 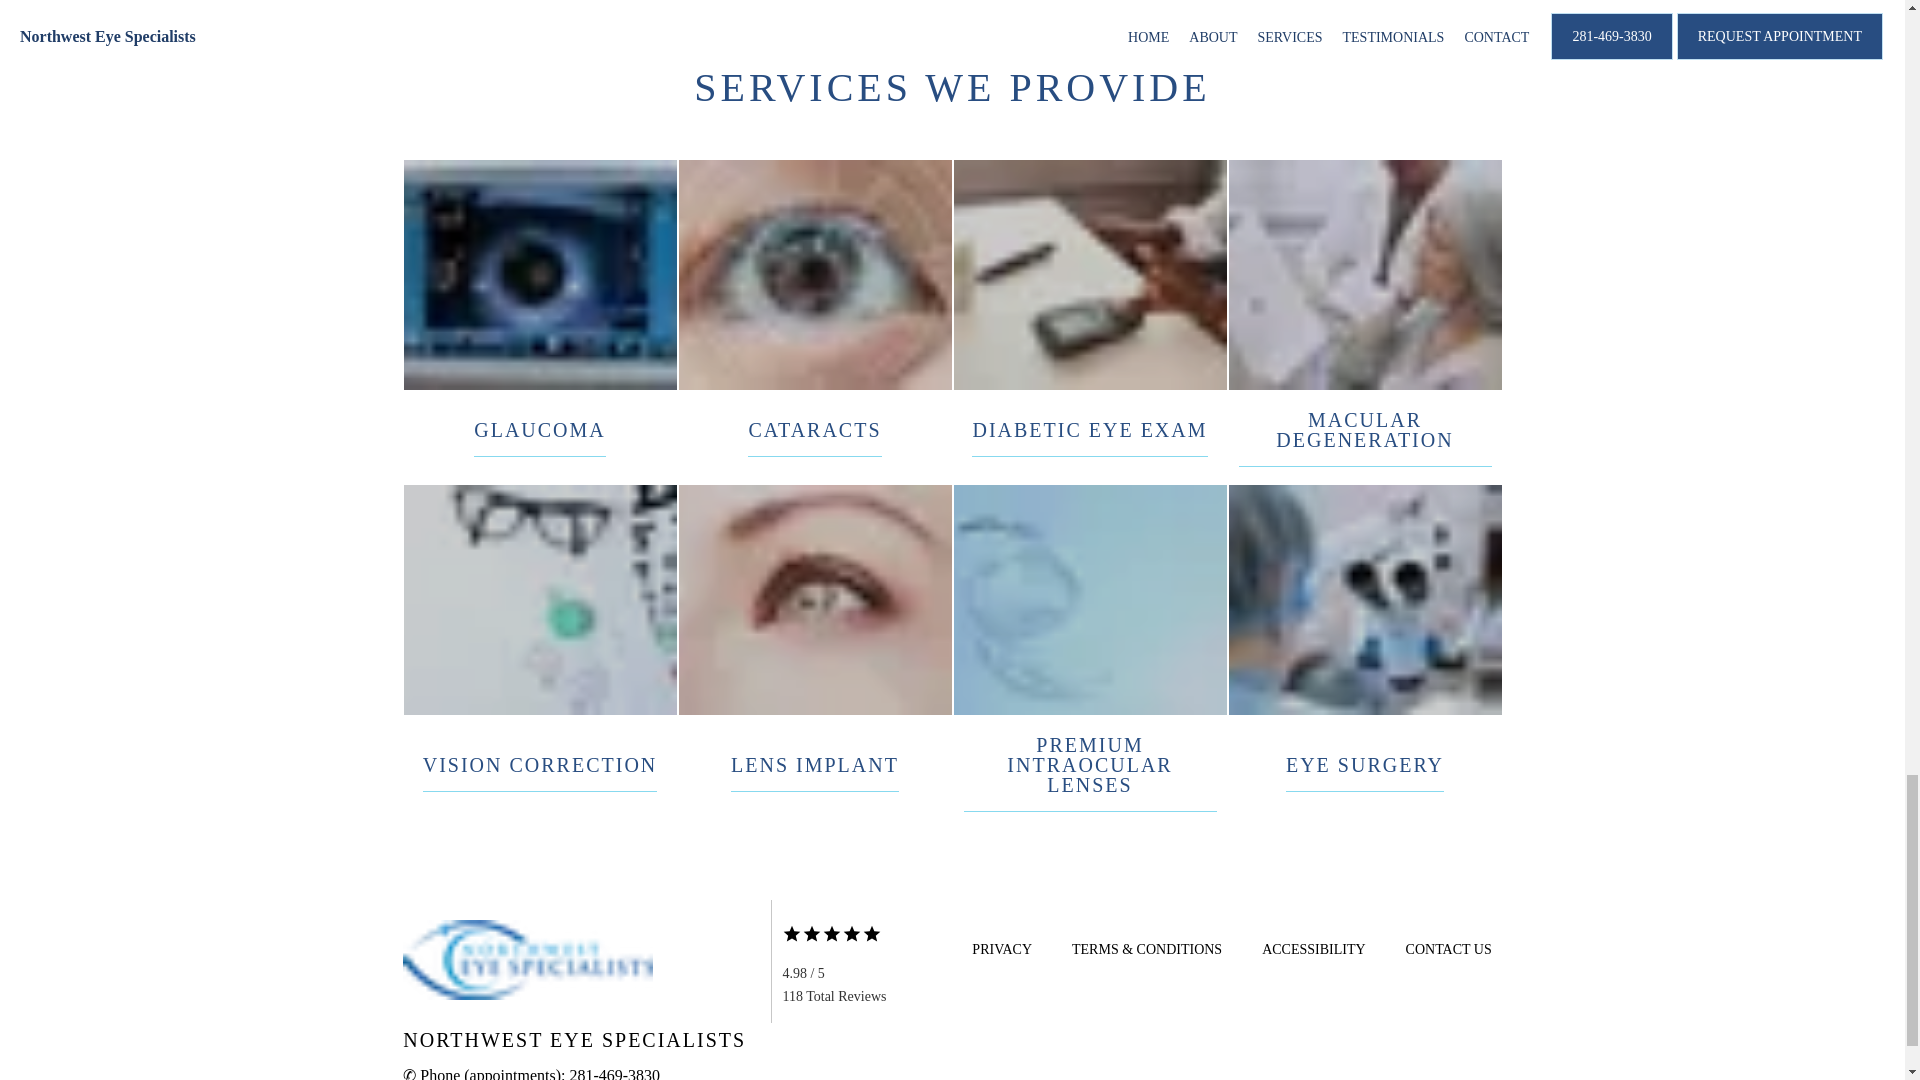 I want to click on GLAUCOMA, so click(x=540, y=430).